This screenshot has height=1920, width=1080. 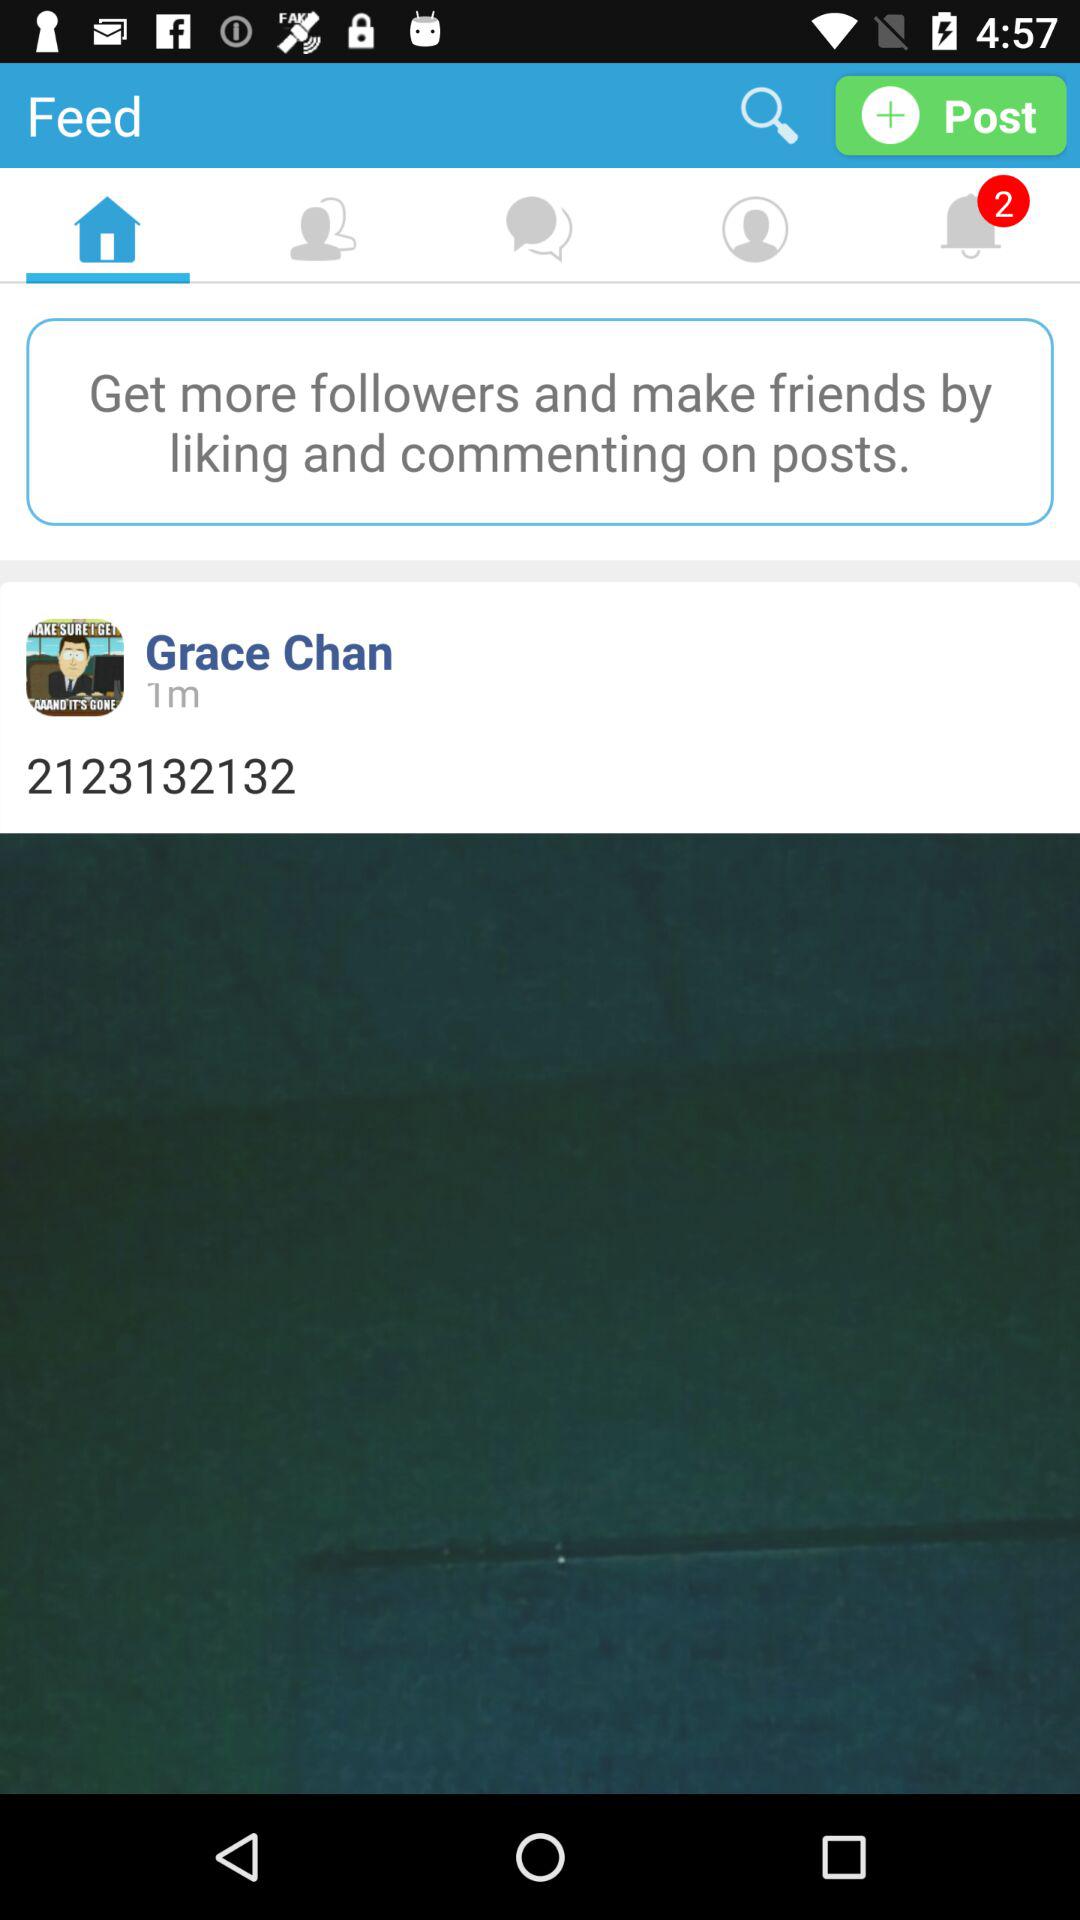 What do you see at coordinates (770, 114) in the screenshot?
I see `tap item next to the feed icon` at bounding box center [770, 114].